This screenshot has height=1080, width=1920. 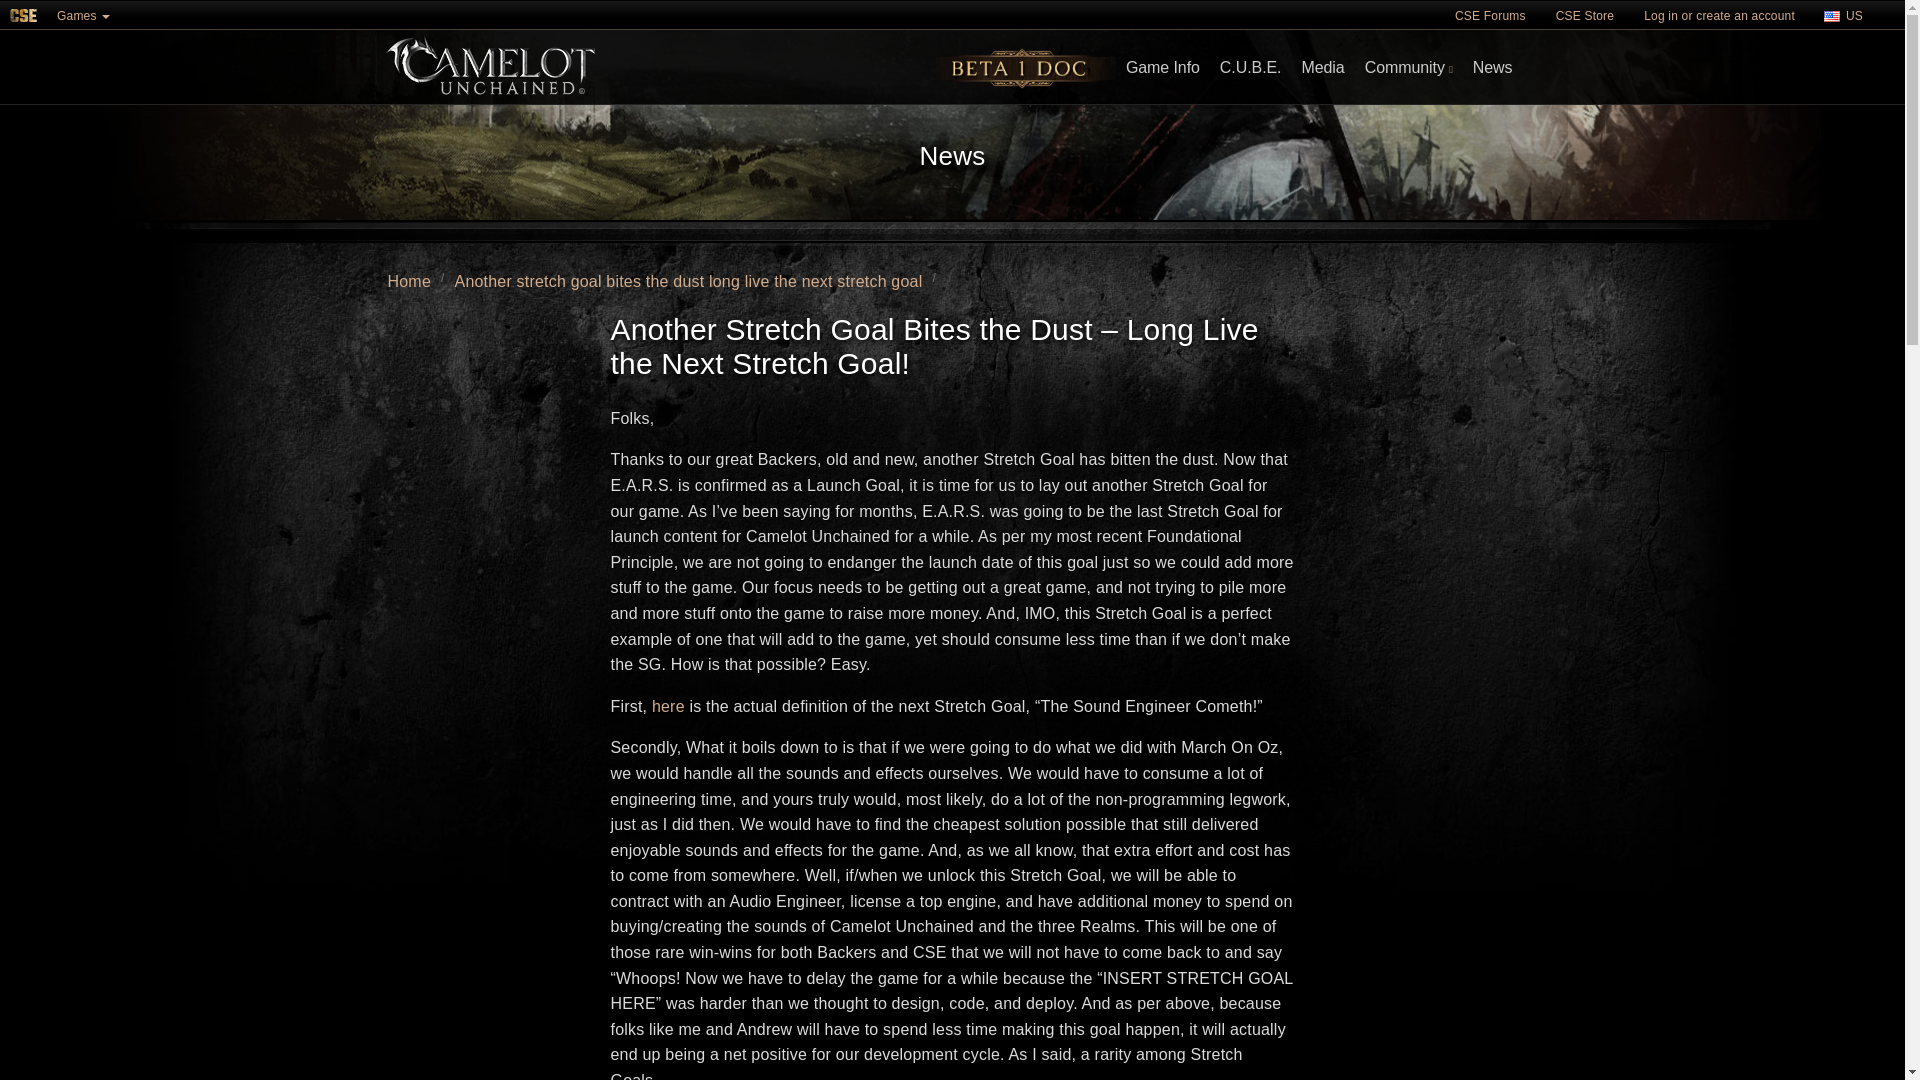 I want to click on Games, so click(x=83, y=15).